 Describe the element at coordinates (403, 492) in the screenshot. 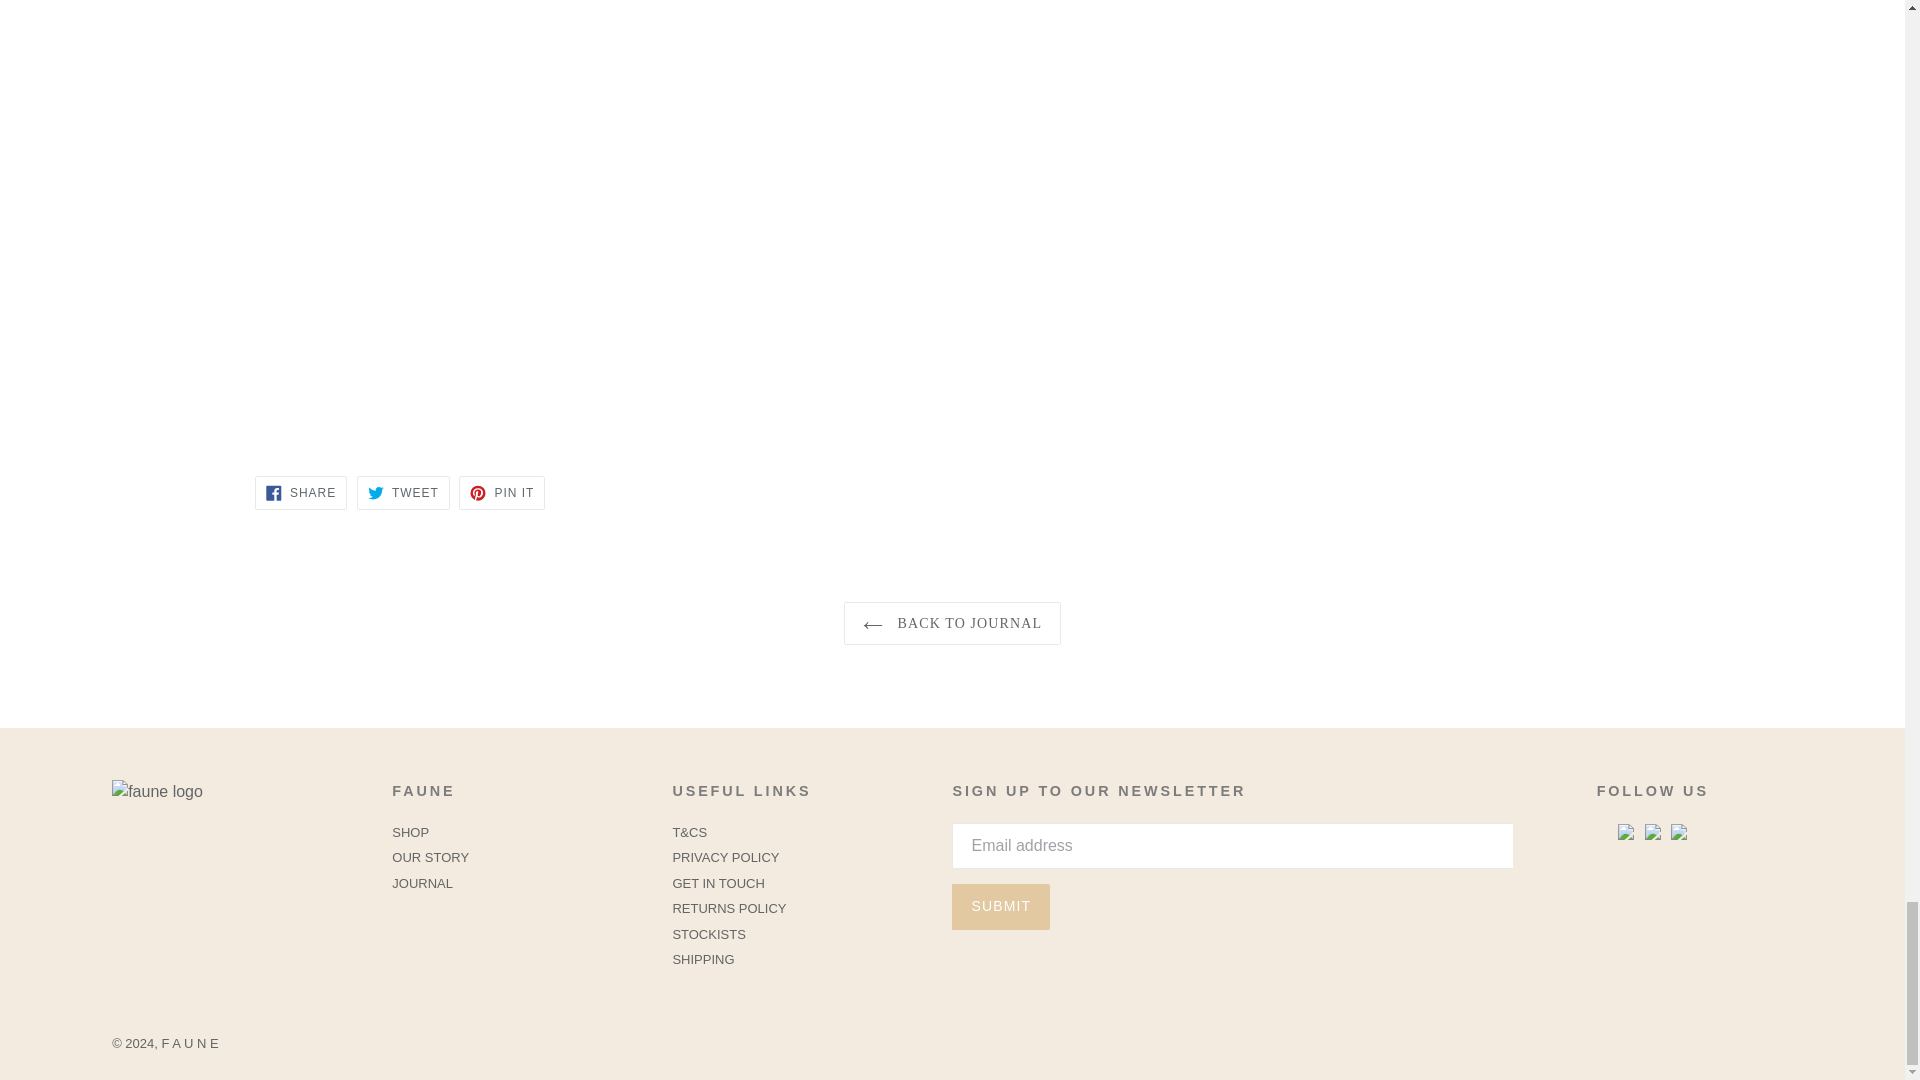

I see `Tweet on Twitter` at that location.